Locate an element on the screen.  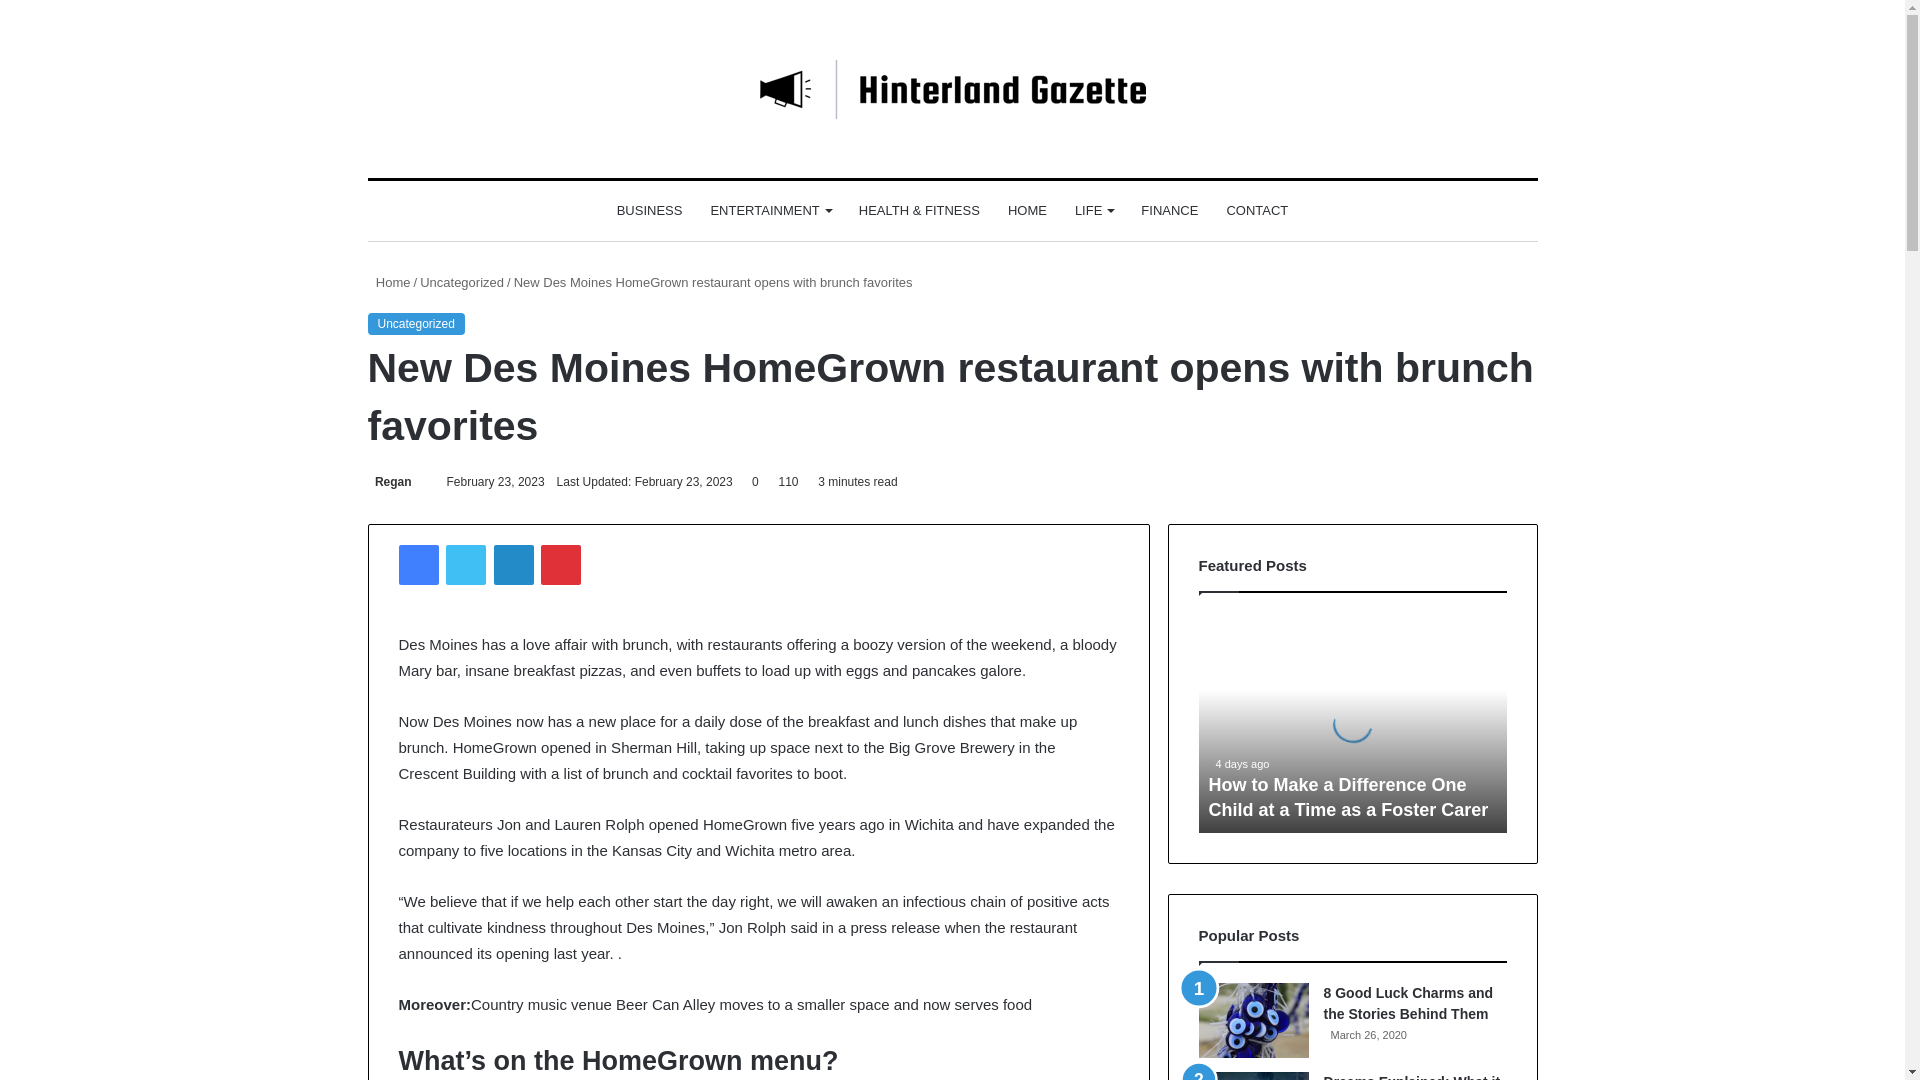
LIFE is located at coordinates (1094, 210).